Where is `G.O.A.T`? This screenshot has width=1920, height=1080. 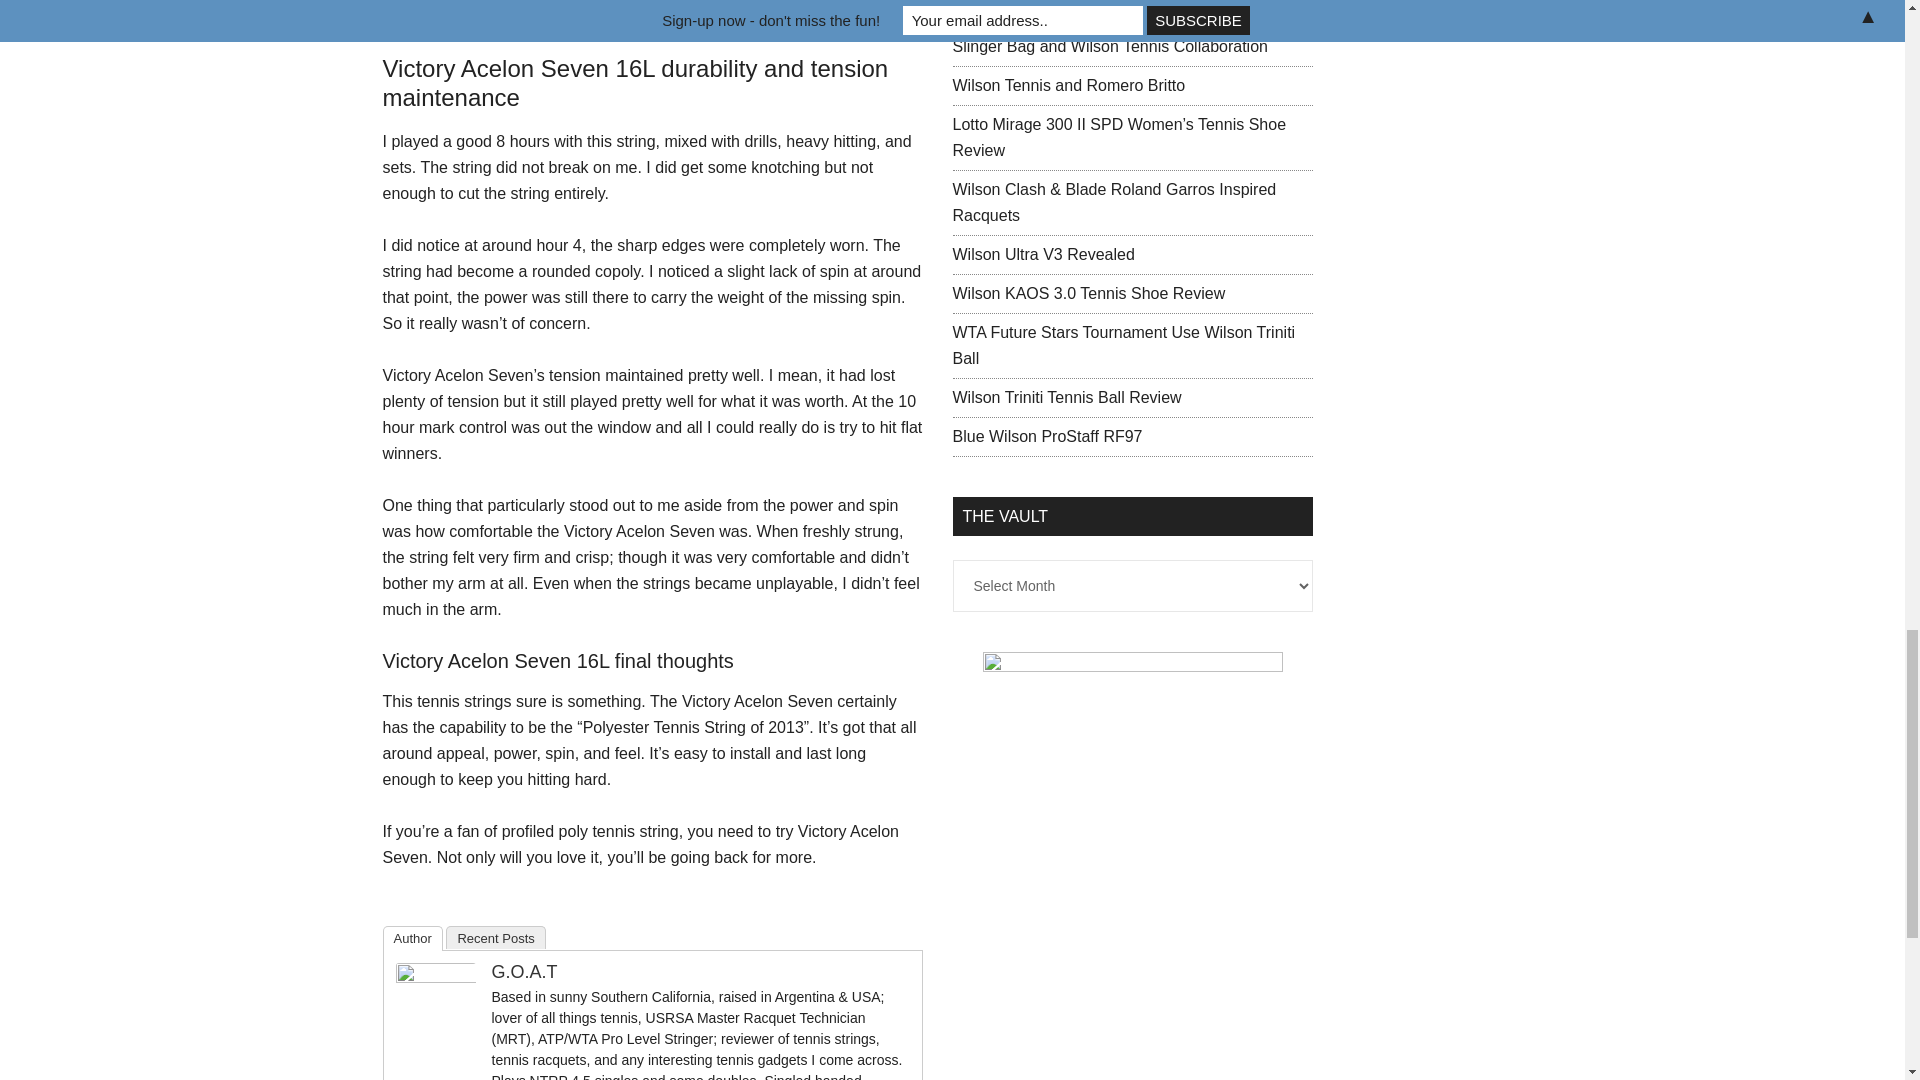 G.O.A.T is located at coordinates (524, 972).